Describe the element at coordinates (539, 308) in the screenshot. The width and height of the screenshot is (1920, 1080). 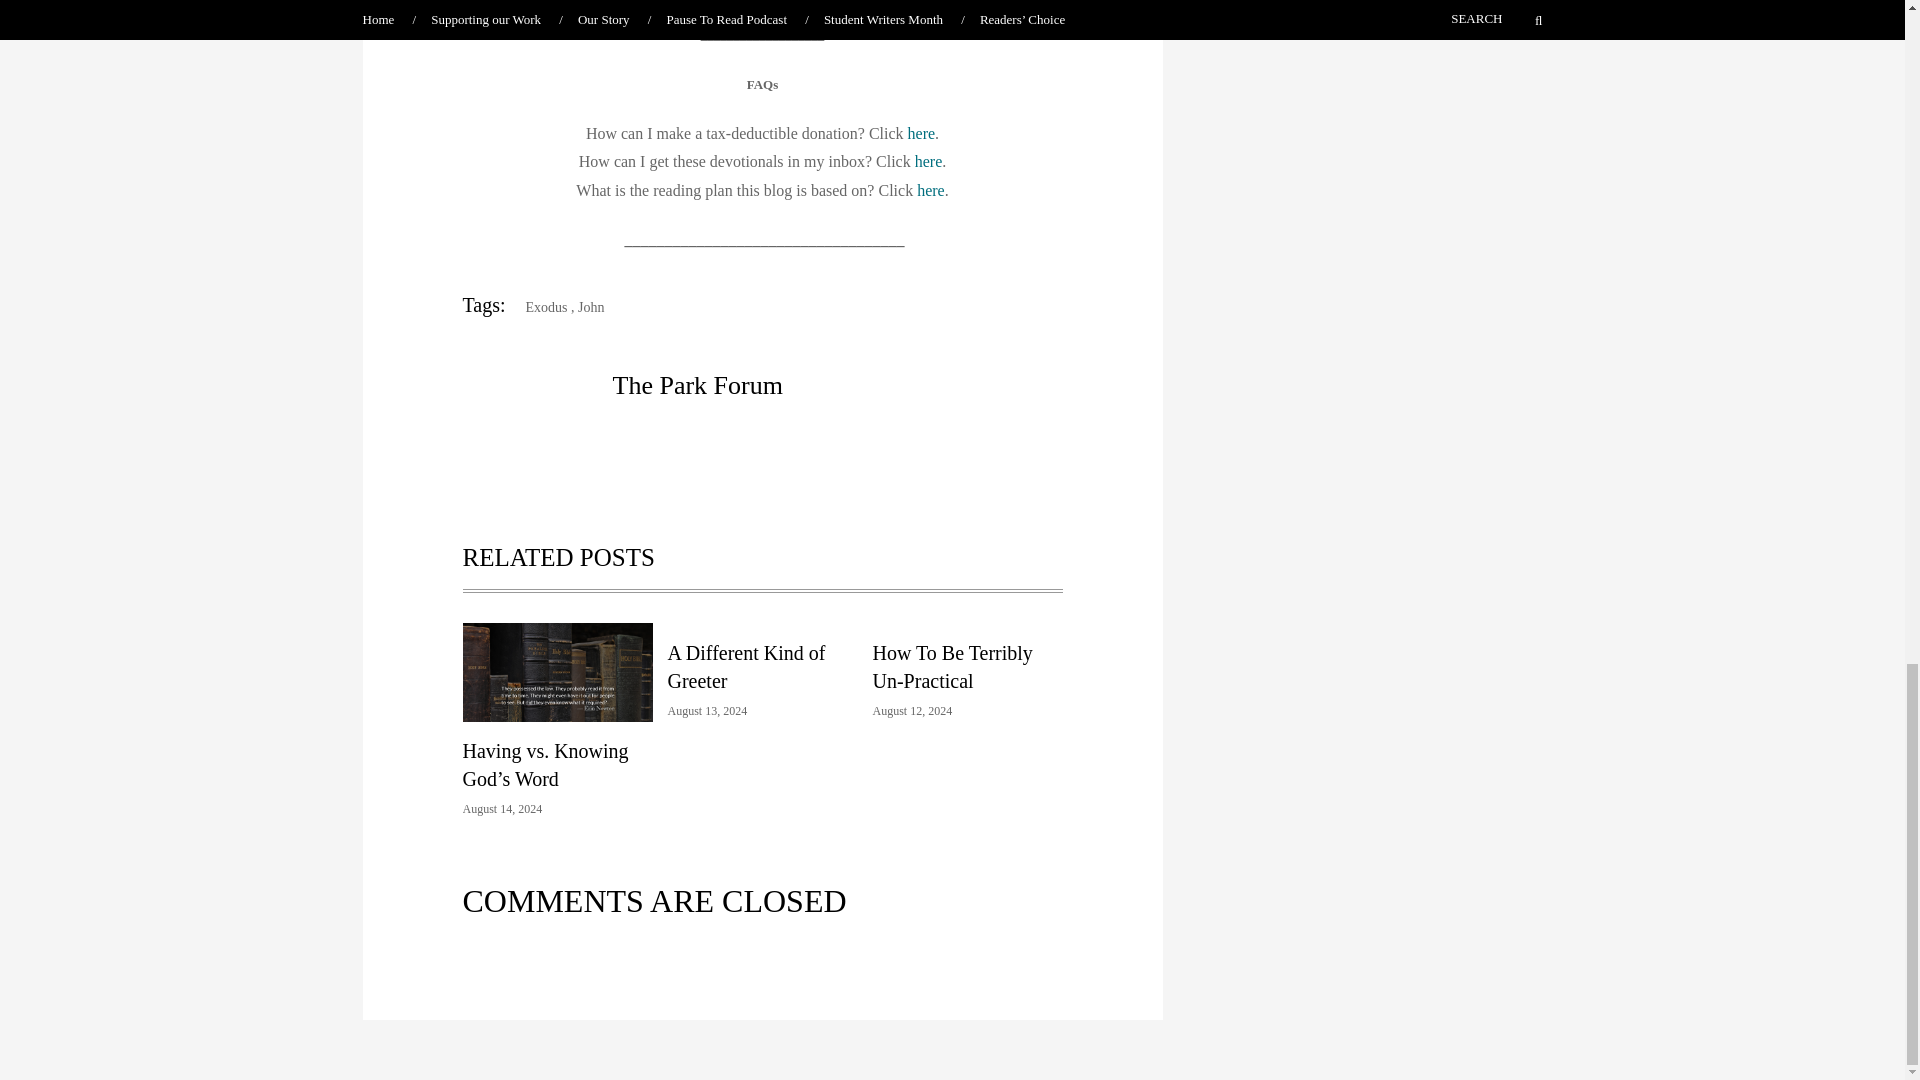
I see `Exodus` at that location.